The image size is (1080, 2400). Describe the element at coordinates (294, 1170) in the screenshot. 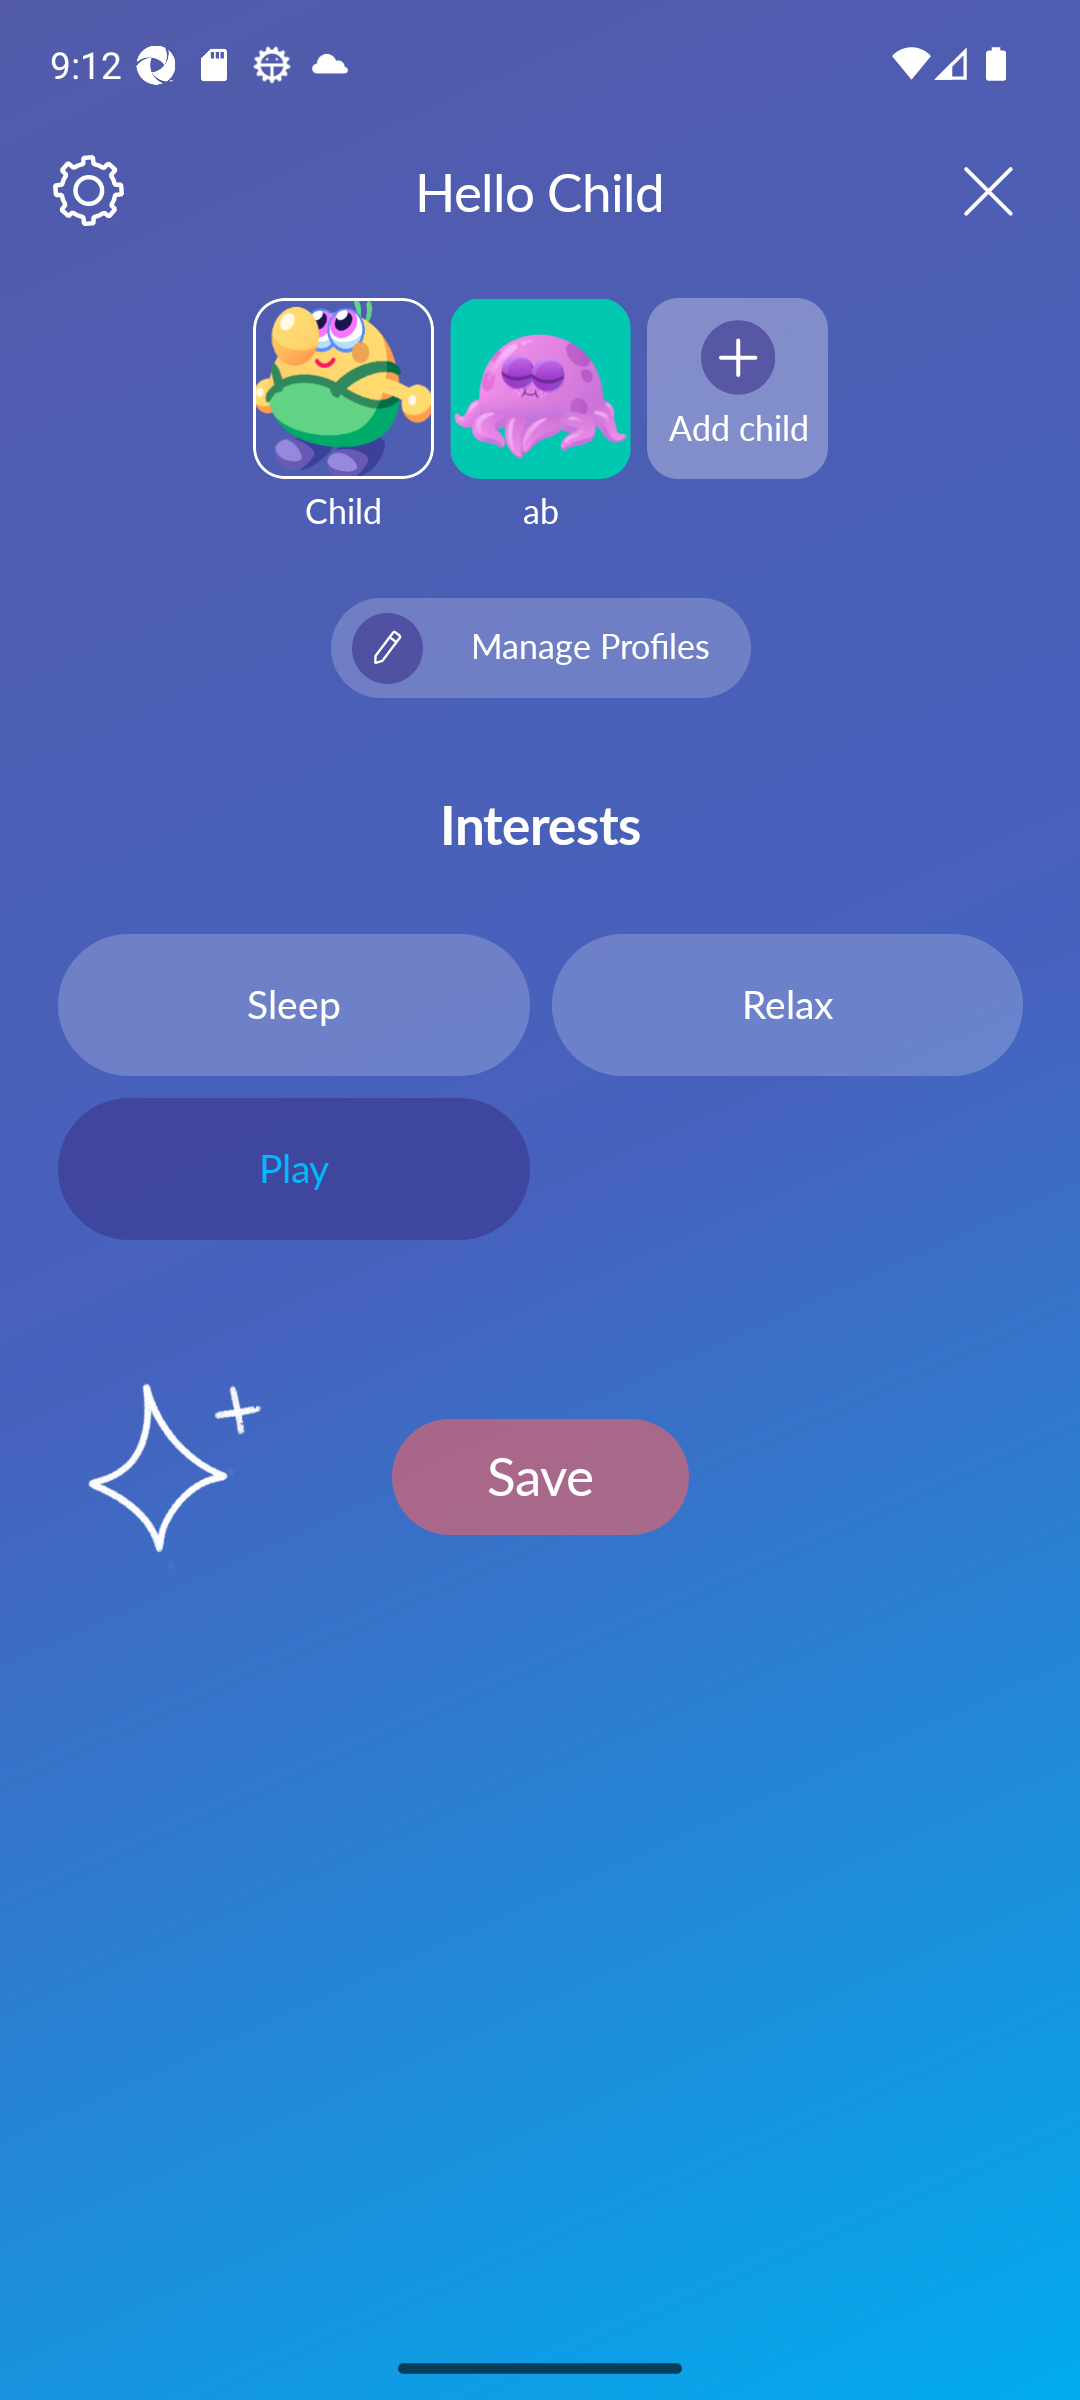

I see `Play` at that location.